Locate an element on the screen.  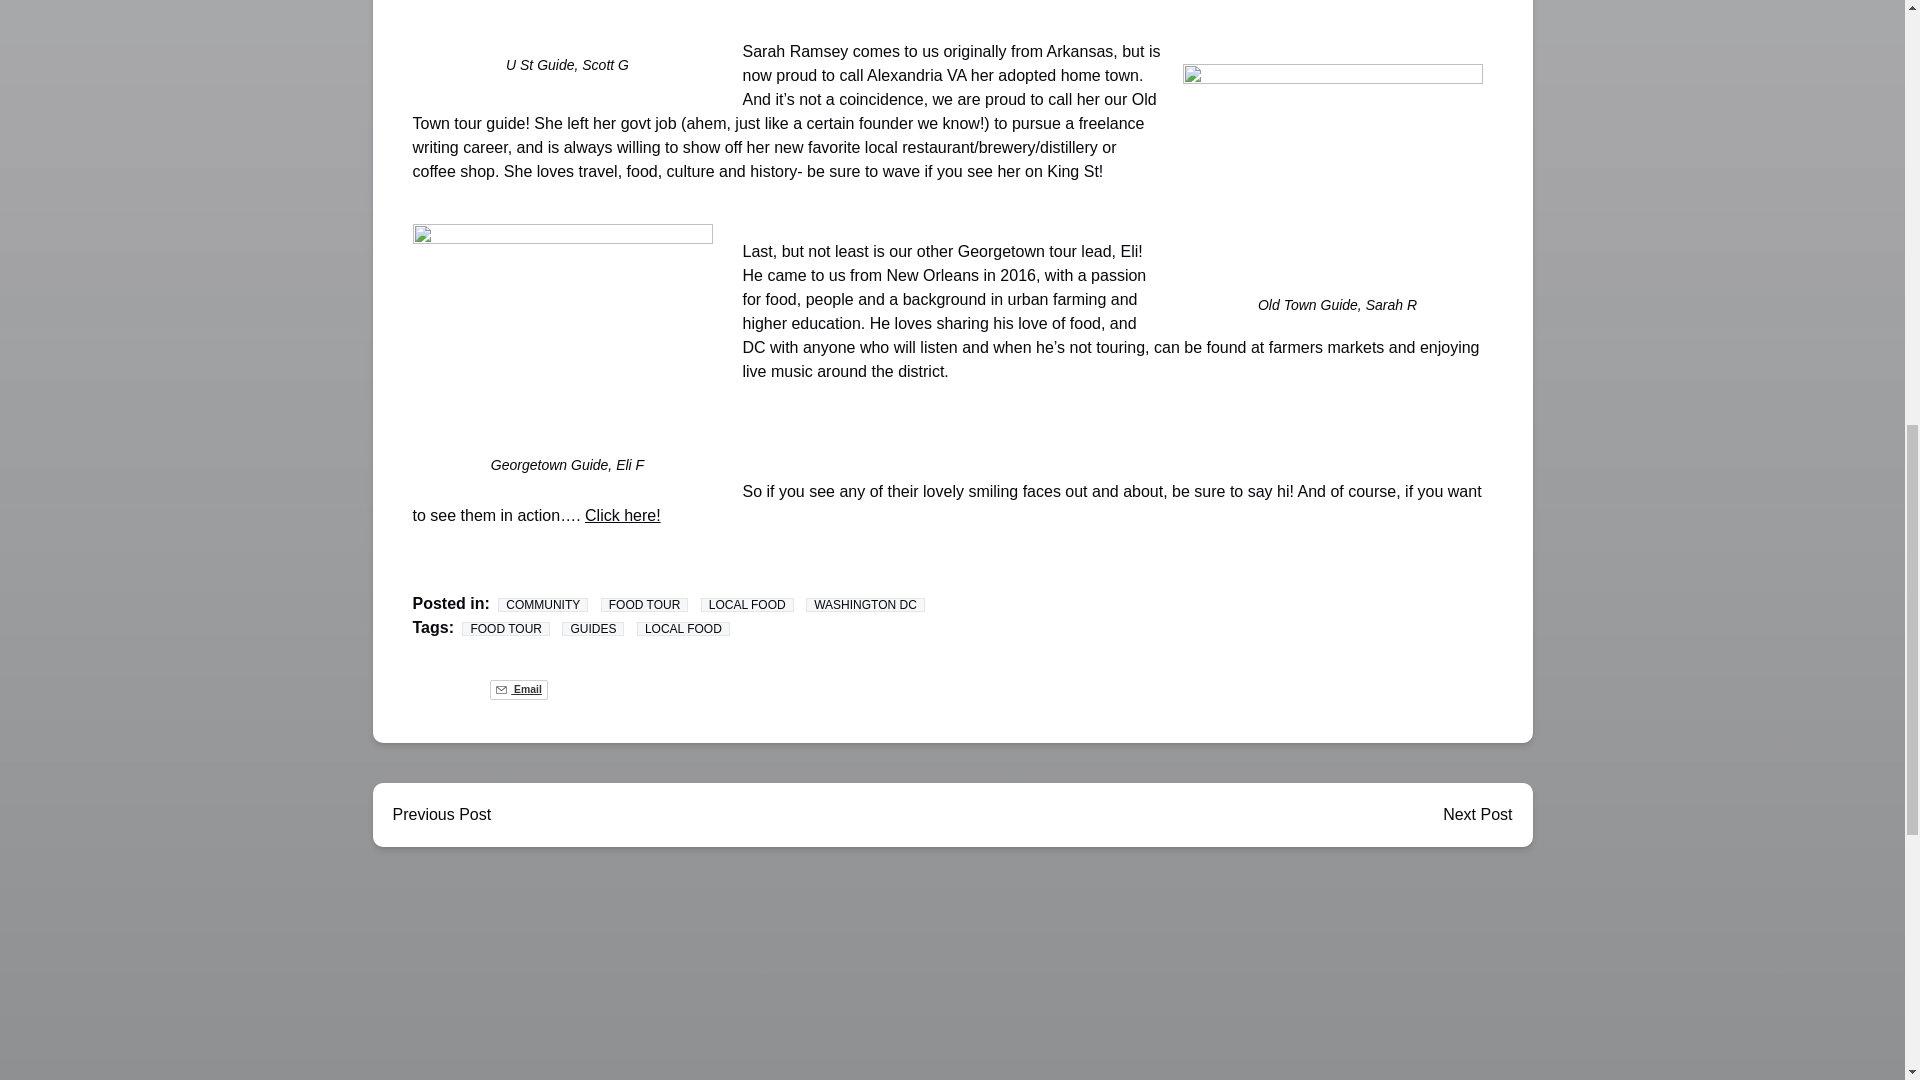
FOOD TOUR is located at coordinates (644, 605).